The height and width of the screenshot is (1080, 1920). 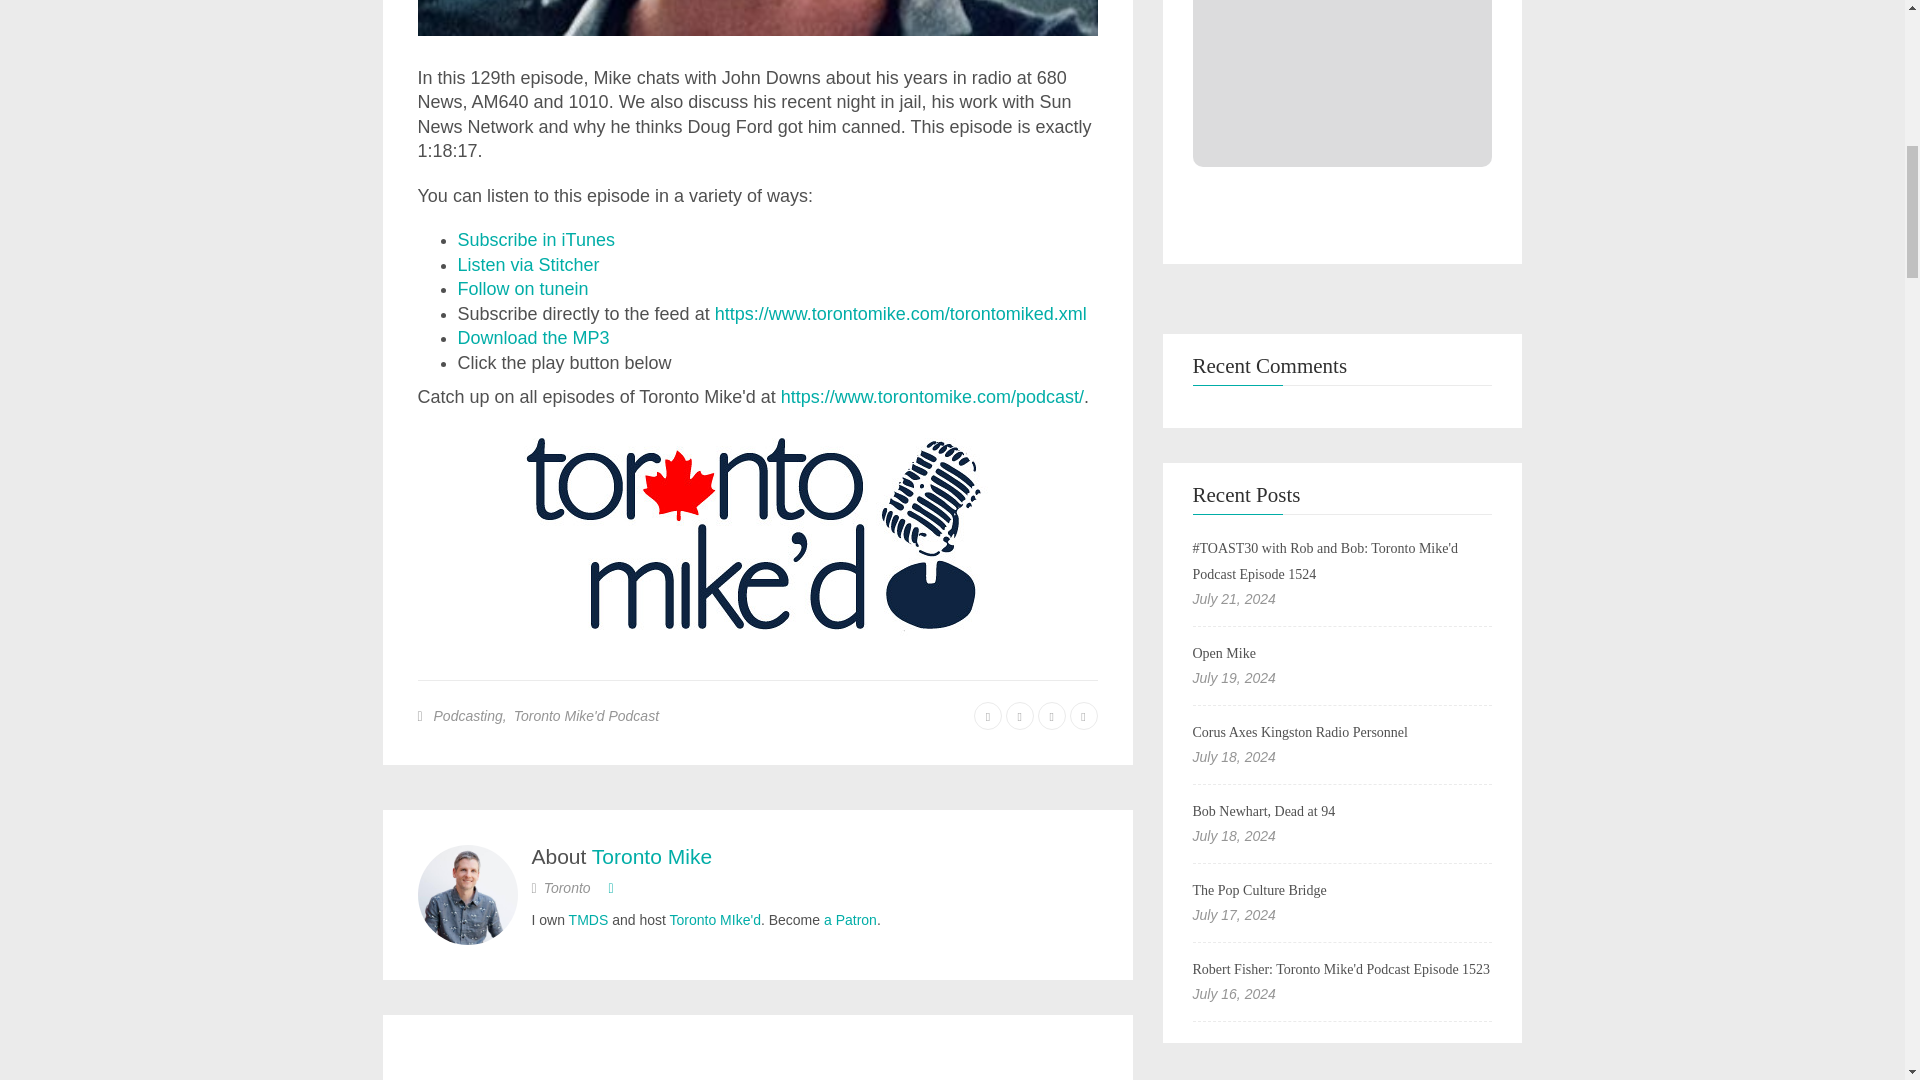 What do you see at coordinates (715, 919) in the screenshot?
I see `Toronto MIke'd` at bounding box center [715, 919].